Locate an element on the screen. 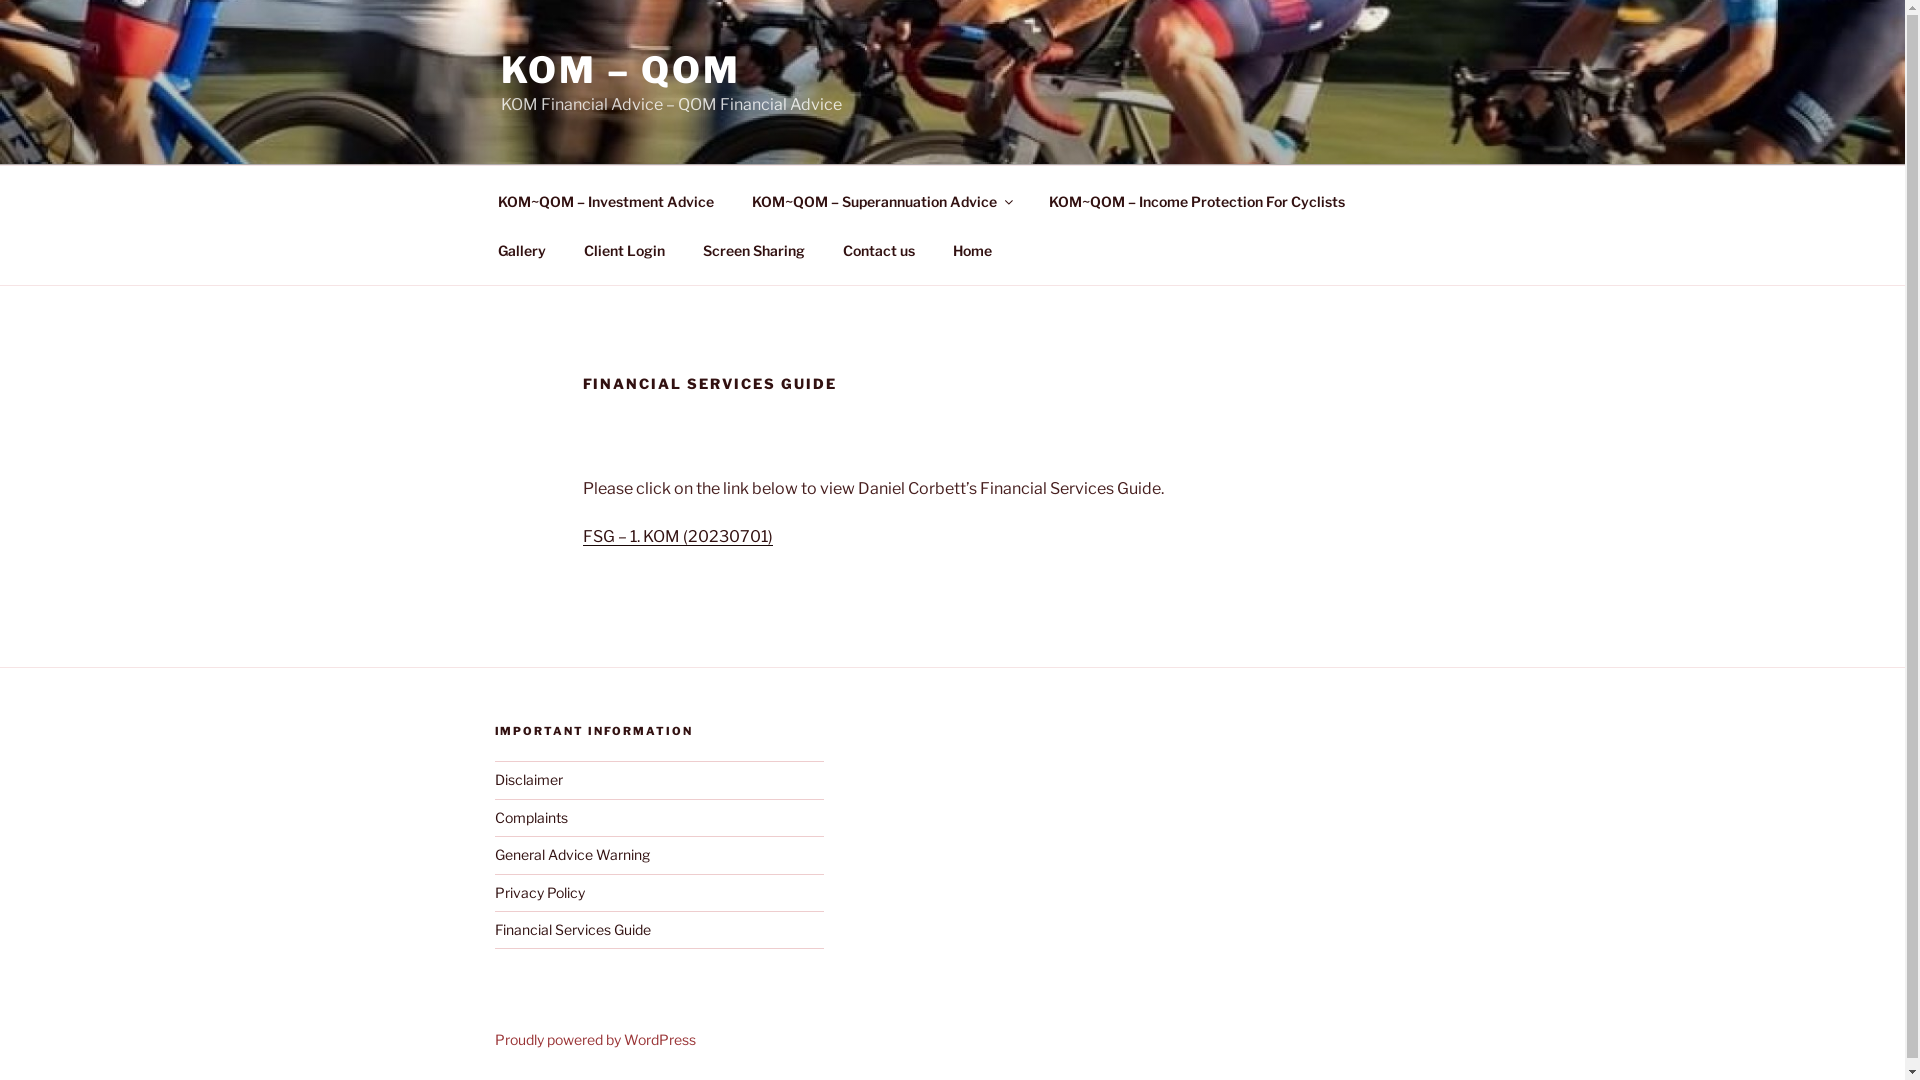  Complaints is located at coordinates (530, 818).